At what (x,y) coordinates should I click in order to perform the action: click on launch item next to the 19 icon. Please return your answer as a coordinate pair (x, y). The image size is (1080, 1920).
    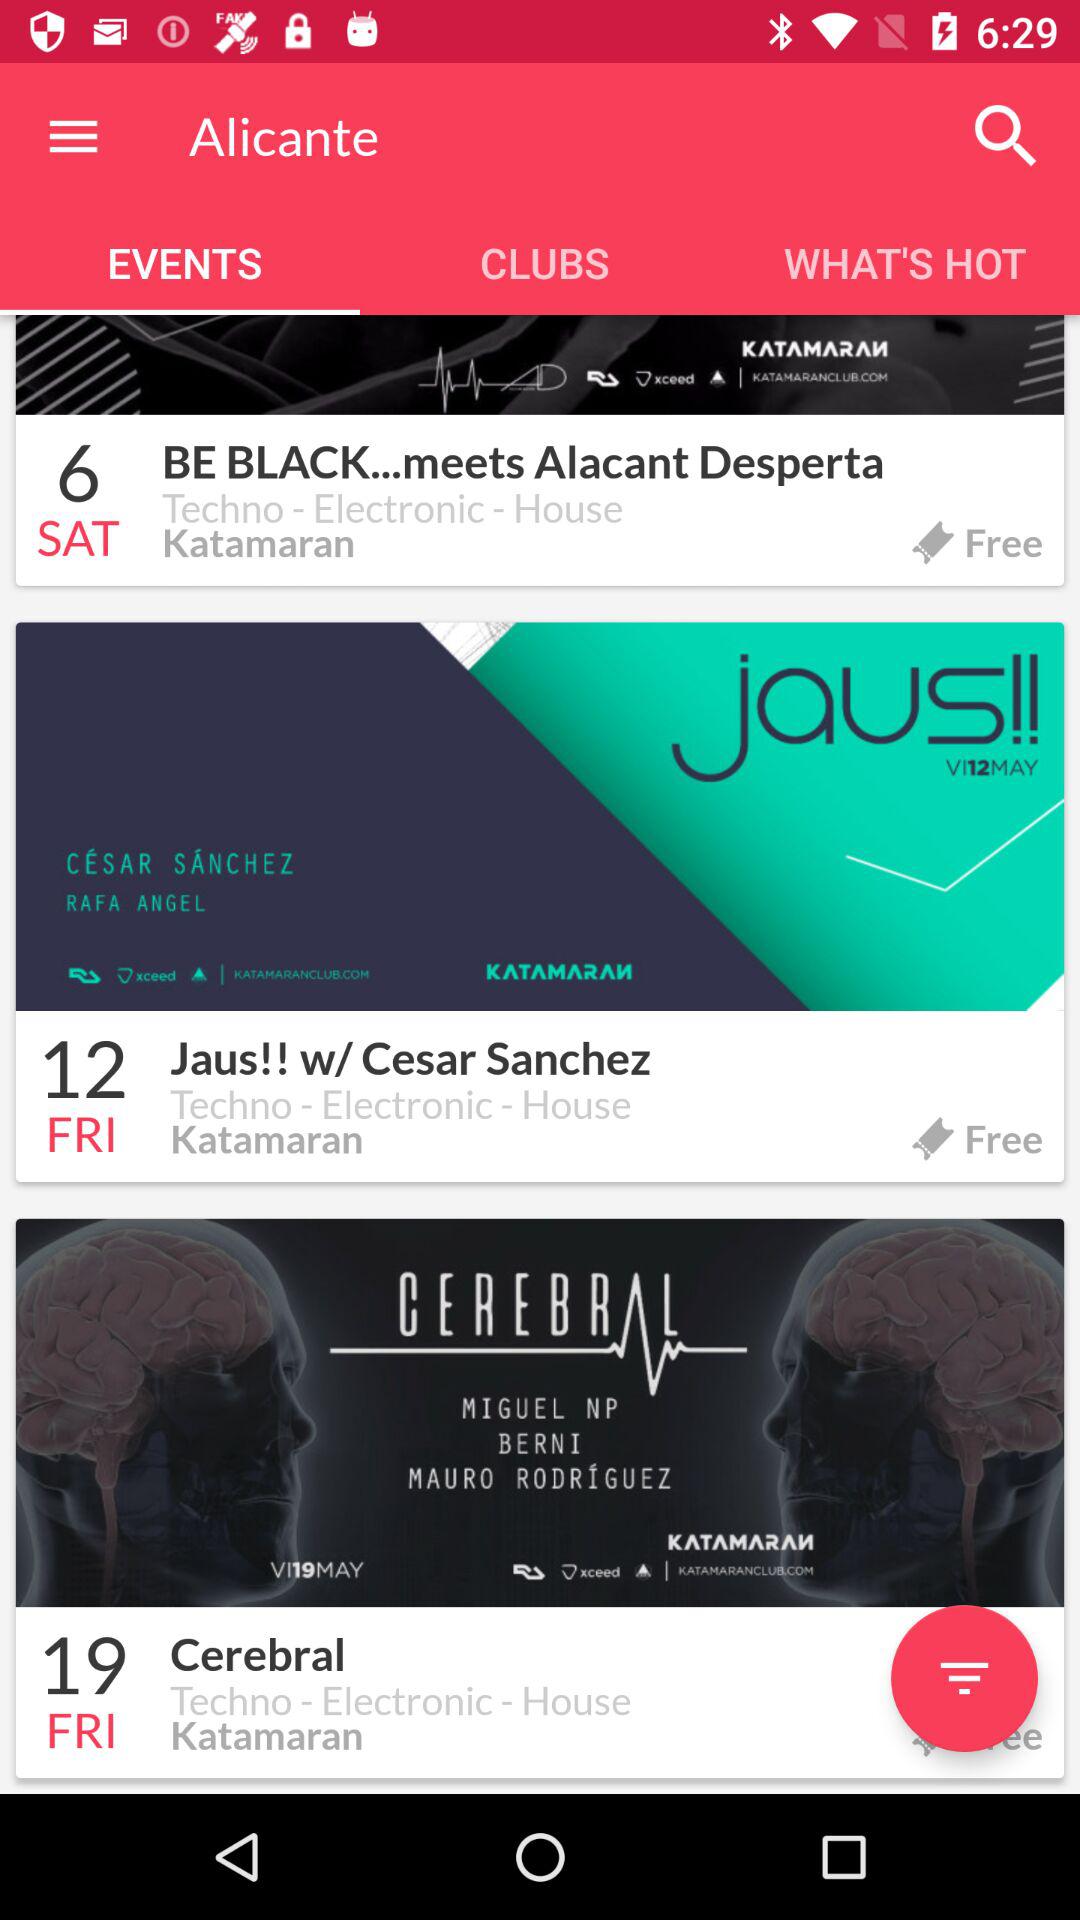
    Looking at the image, I should click on (606, 1643).